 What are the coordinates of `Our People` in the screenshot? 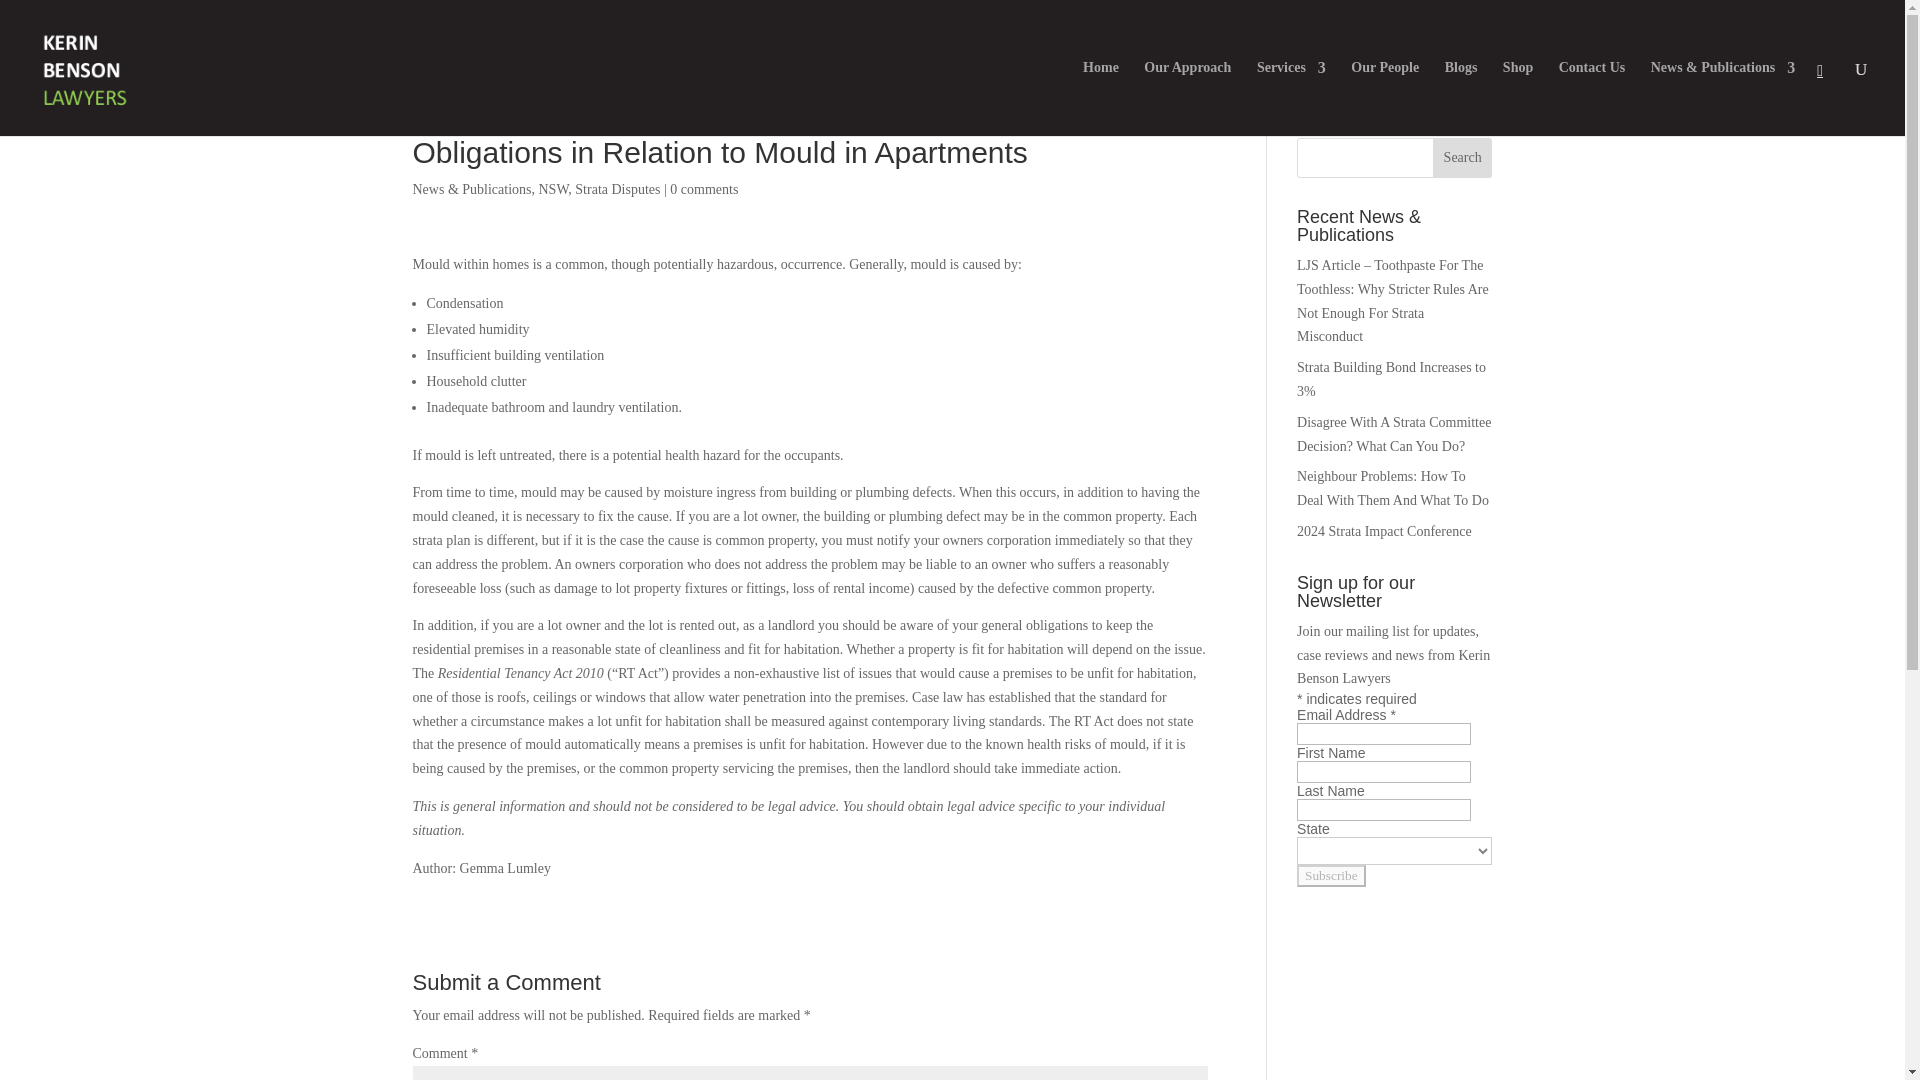 It's located at (1384, 98).